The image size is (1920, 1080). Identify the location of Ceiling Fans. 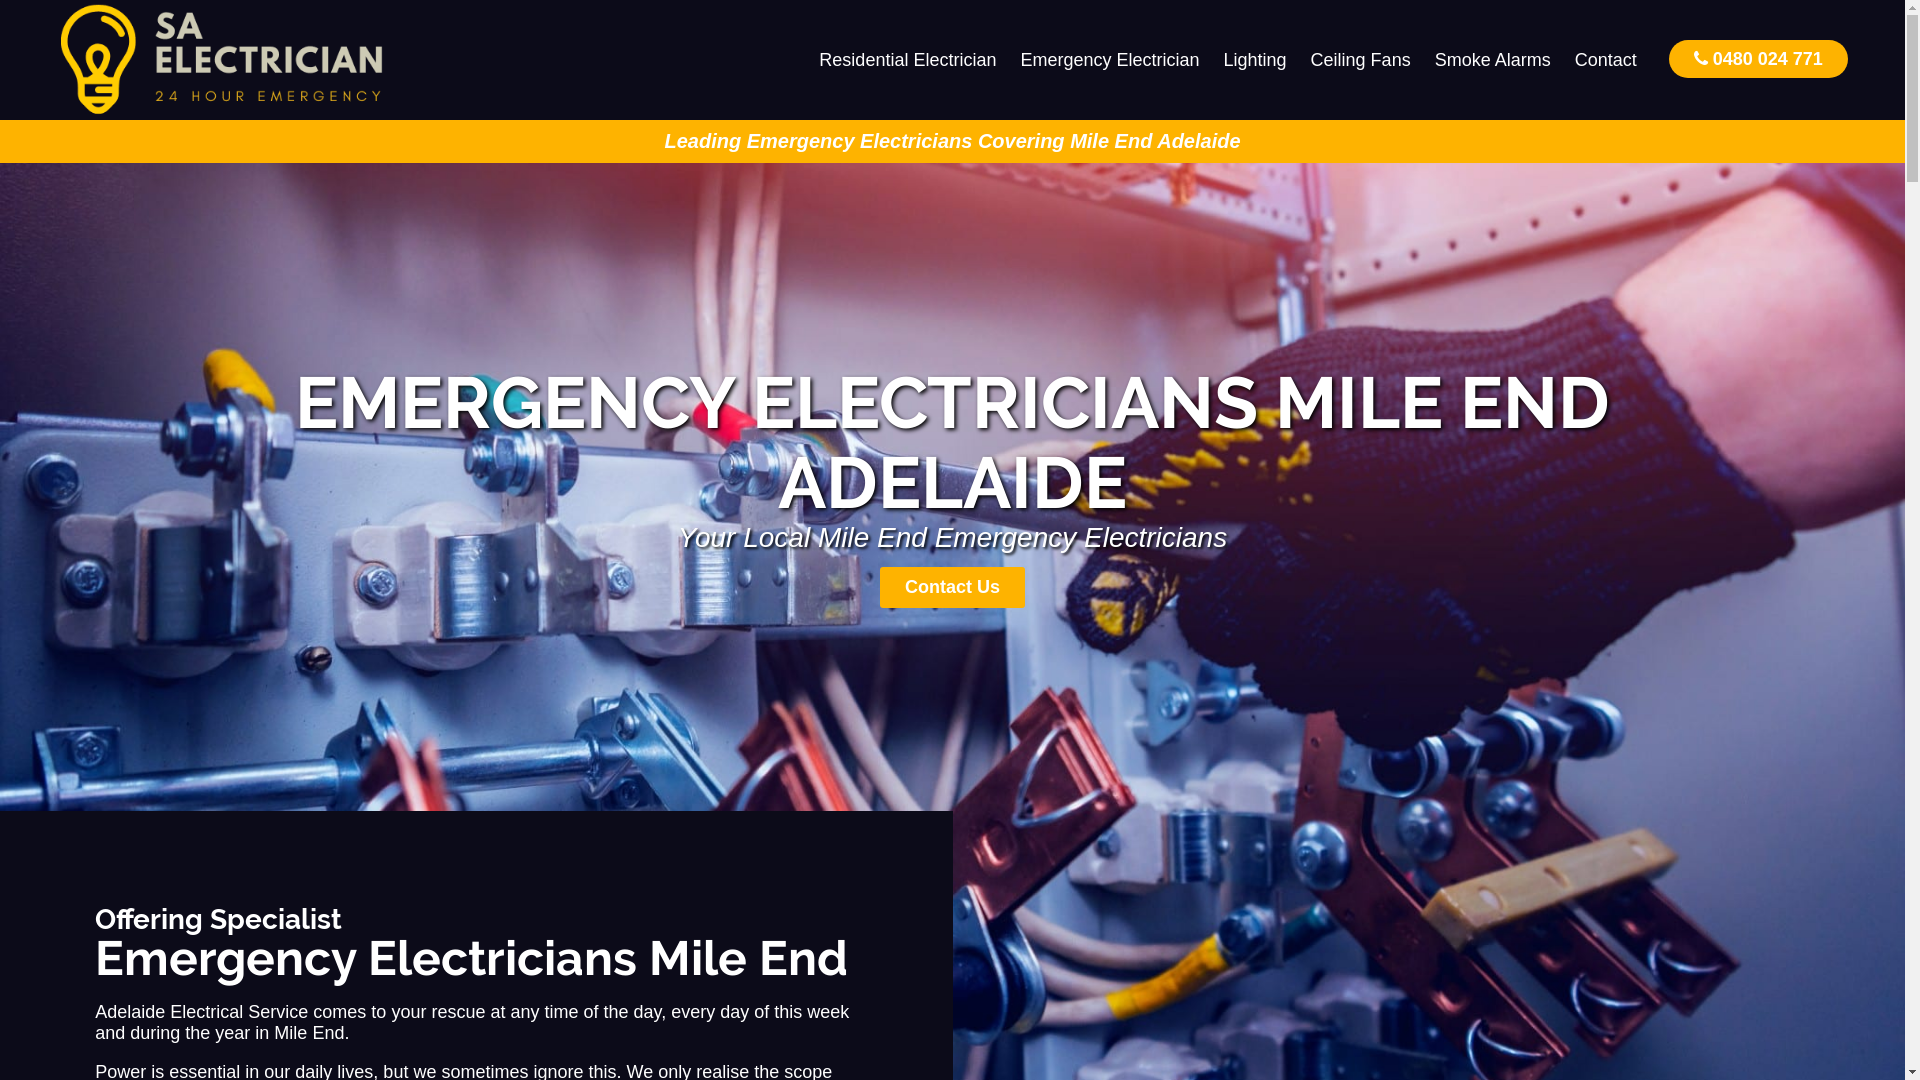
(1361, 60).